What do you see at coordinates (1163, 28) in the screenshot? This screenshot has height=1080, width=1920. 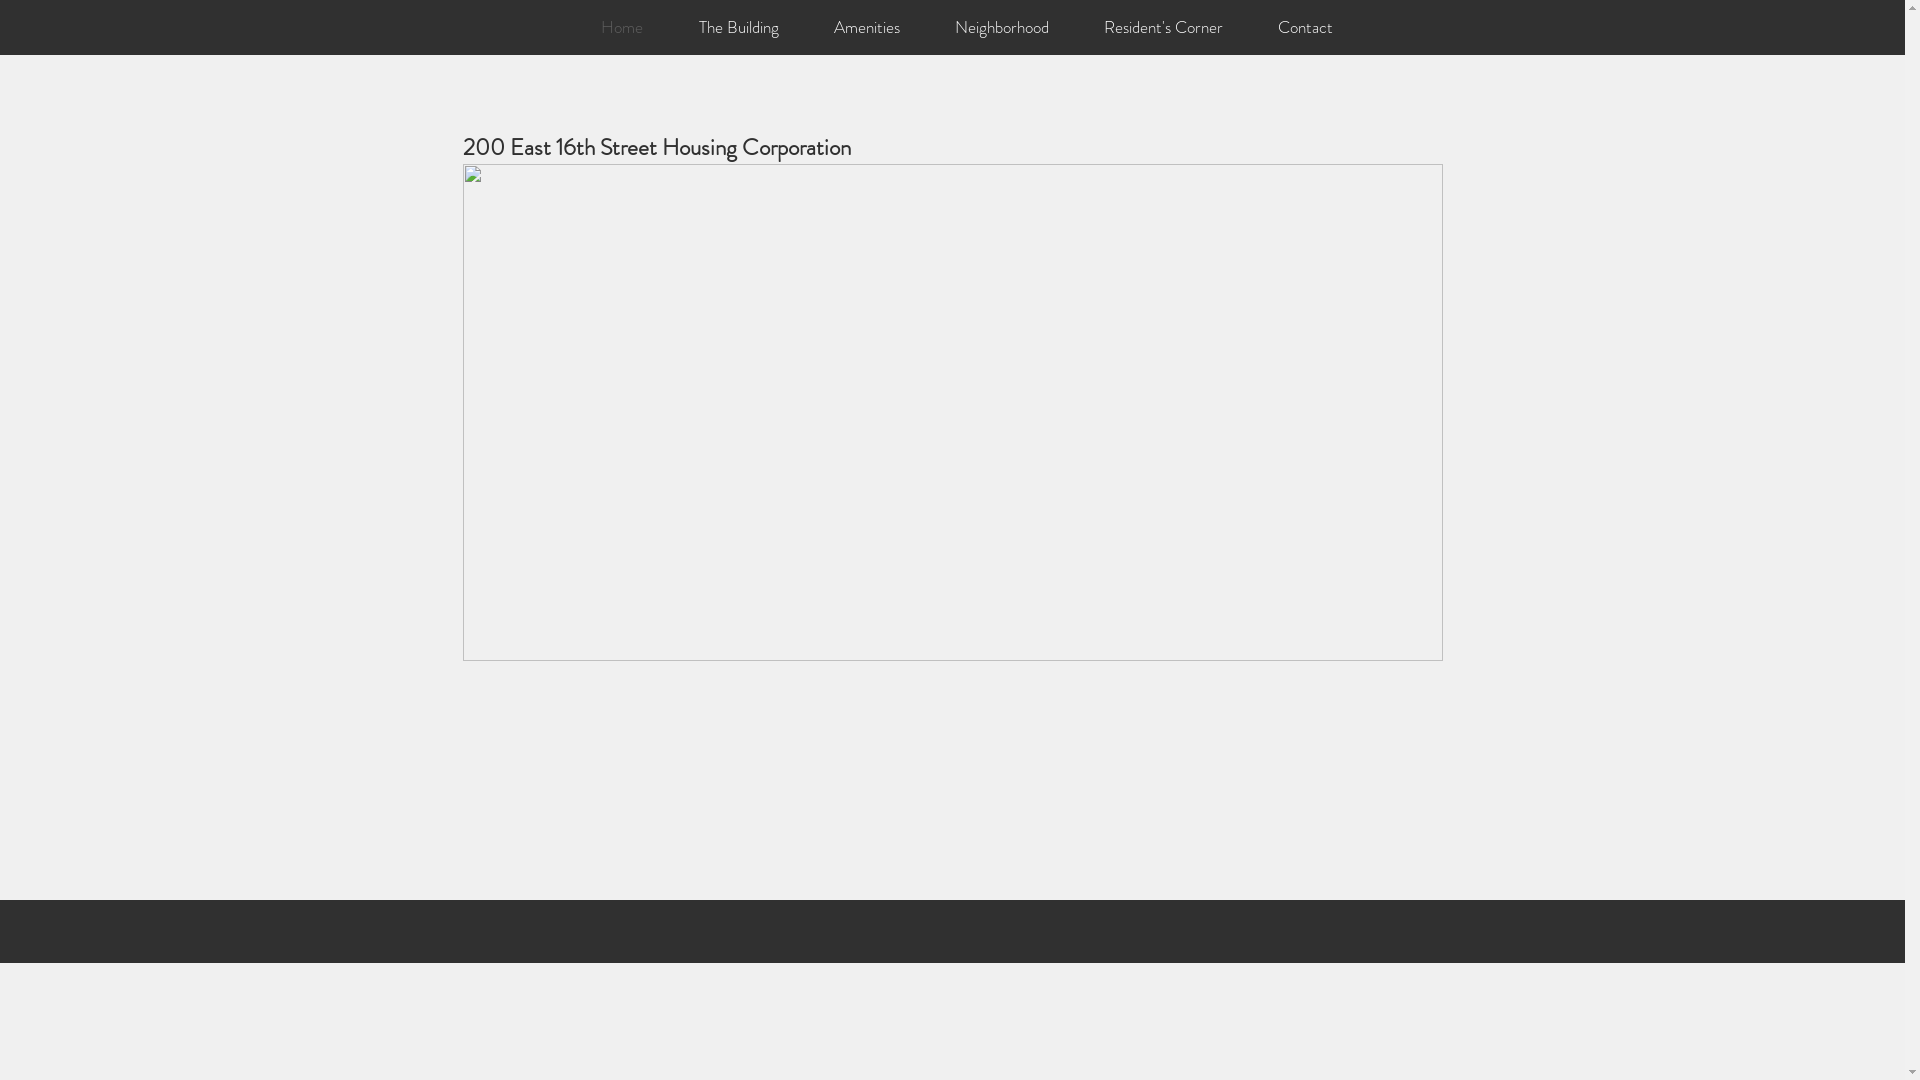 I see `Resident's Corner` at bounding box center [1163, 28].